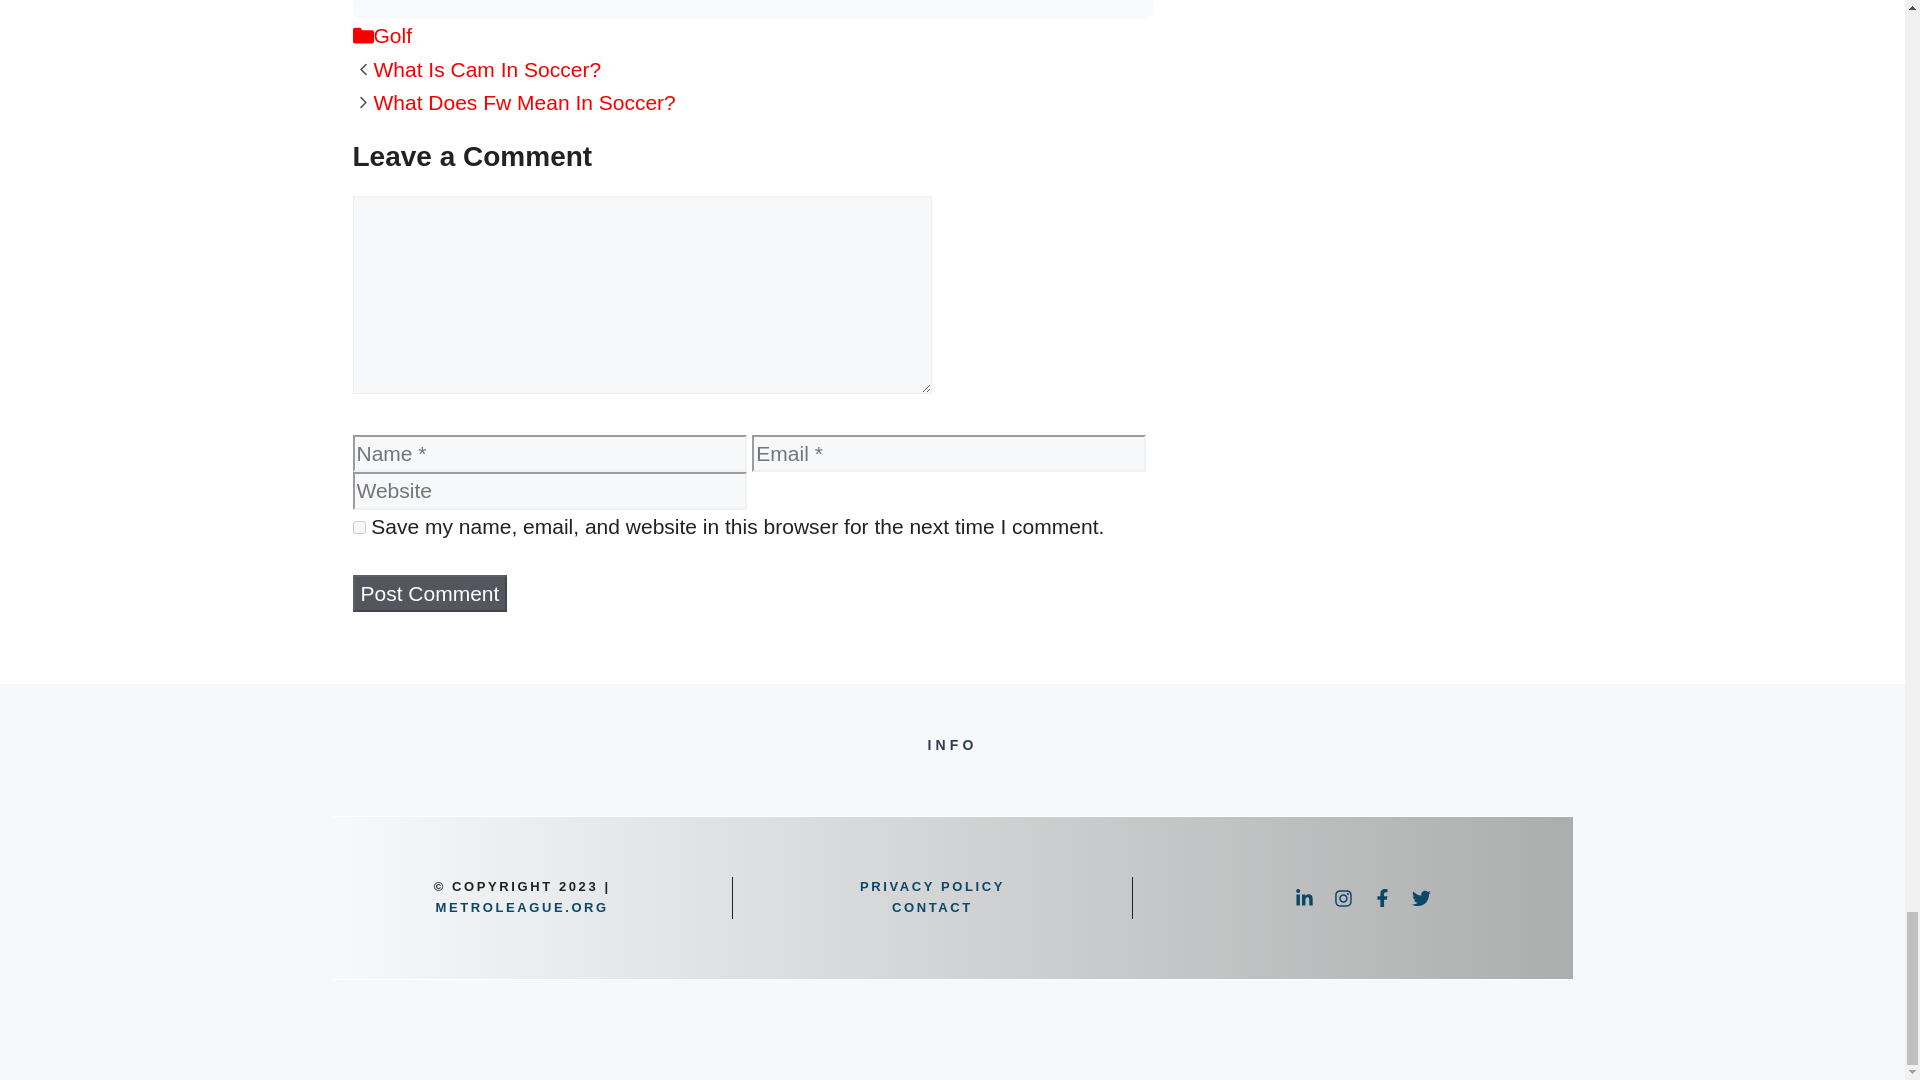 This screenshot has width=1920, height=1080. I want to click on What Is Cam In Soccer?, so click(488, 70).